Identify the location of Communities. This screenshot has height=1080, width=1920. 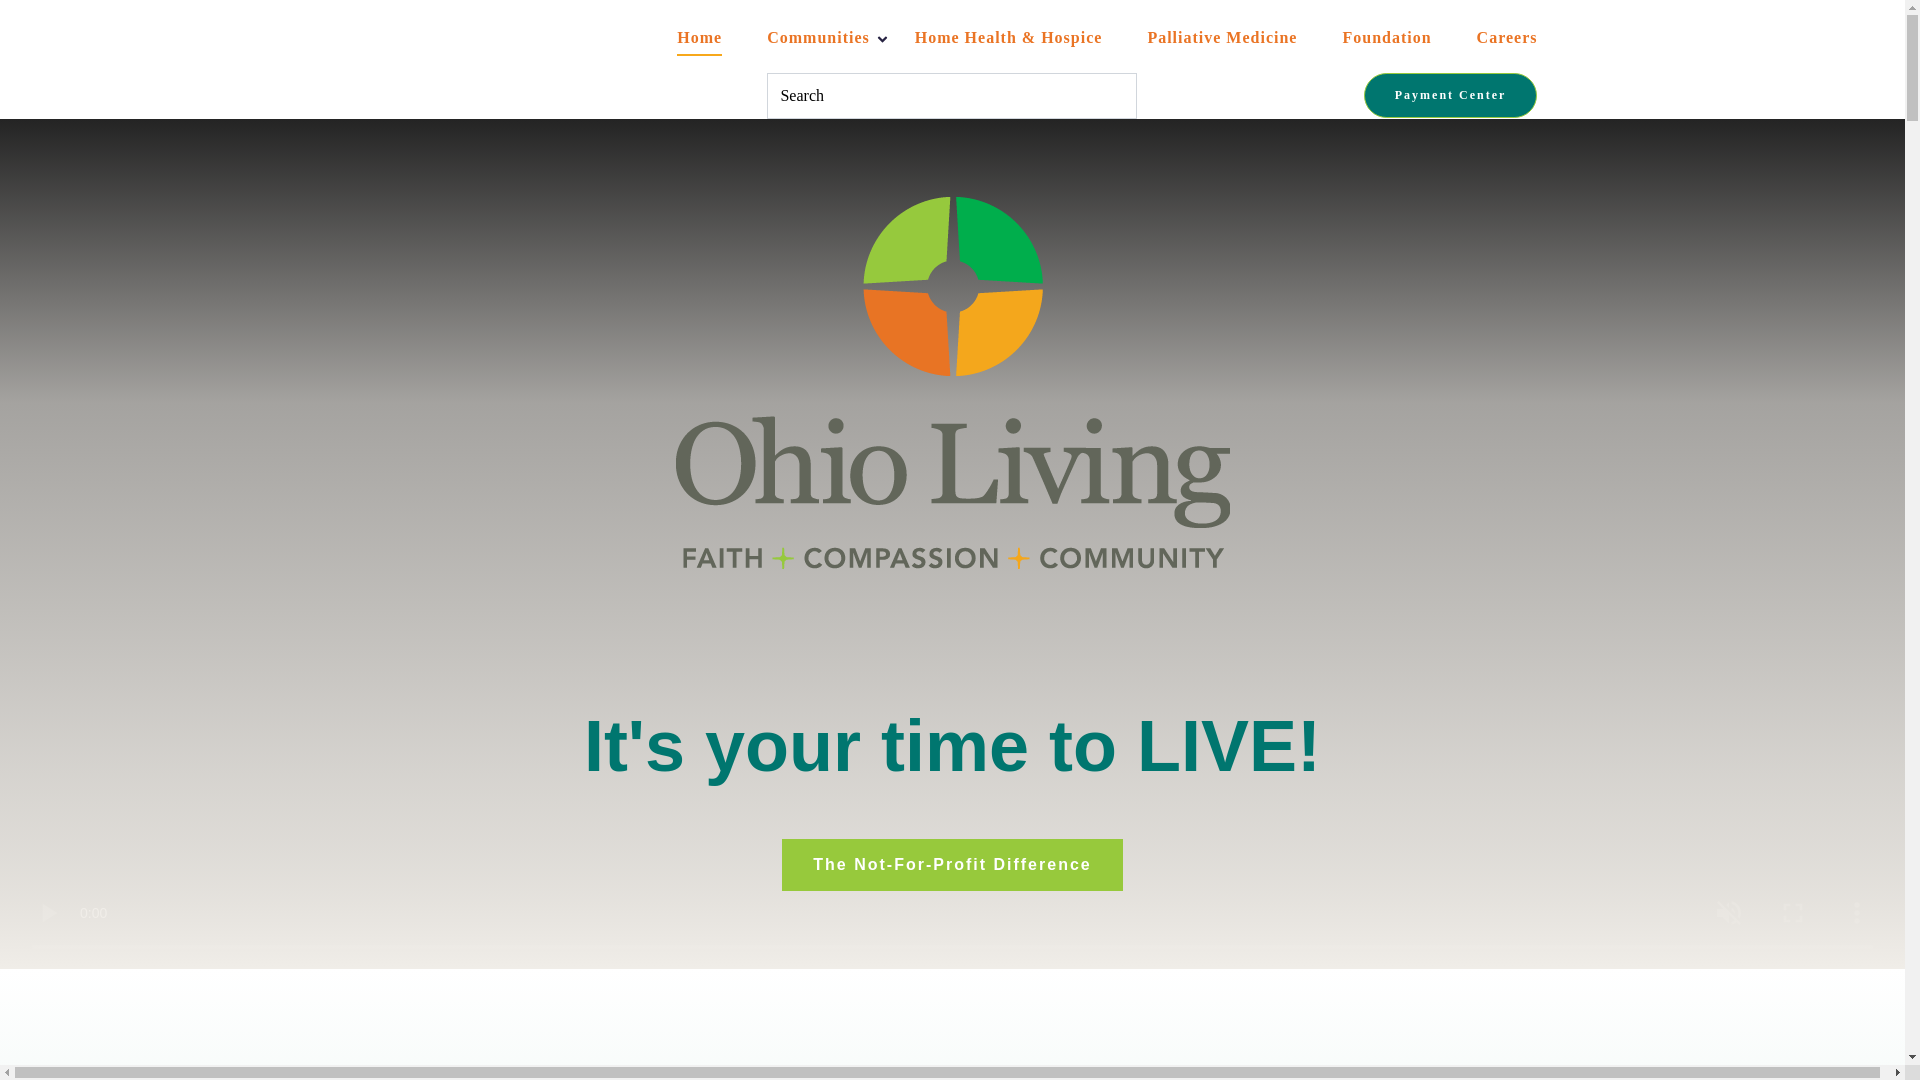
(818, 38).